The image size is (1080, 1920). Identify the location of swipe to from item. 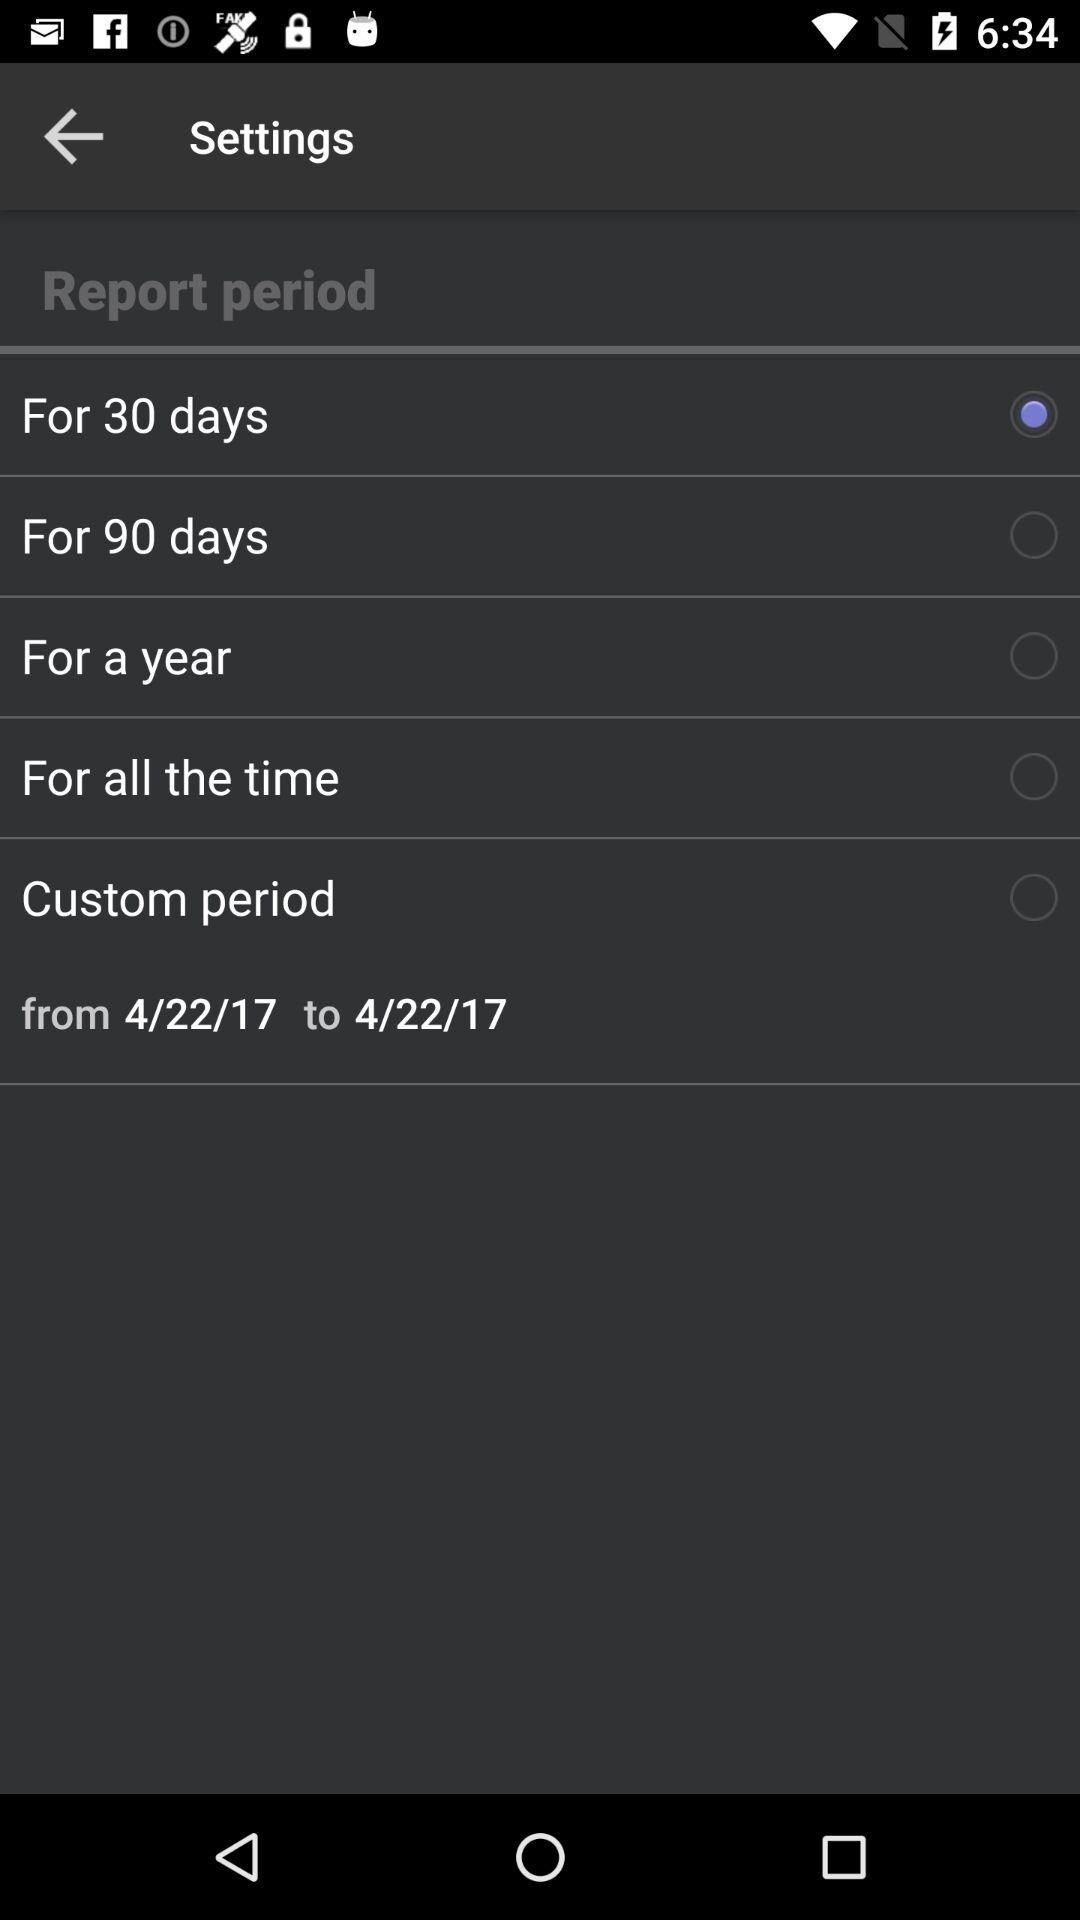
(66, 1012).